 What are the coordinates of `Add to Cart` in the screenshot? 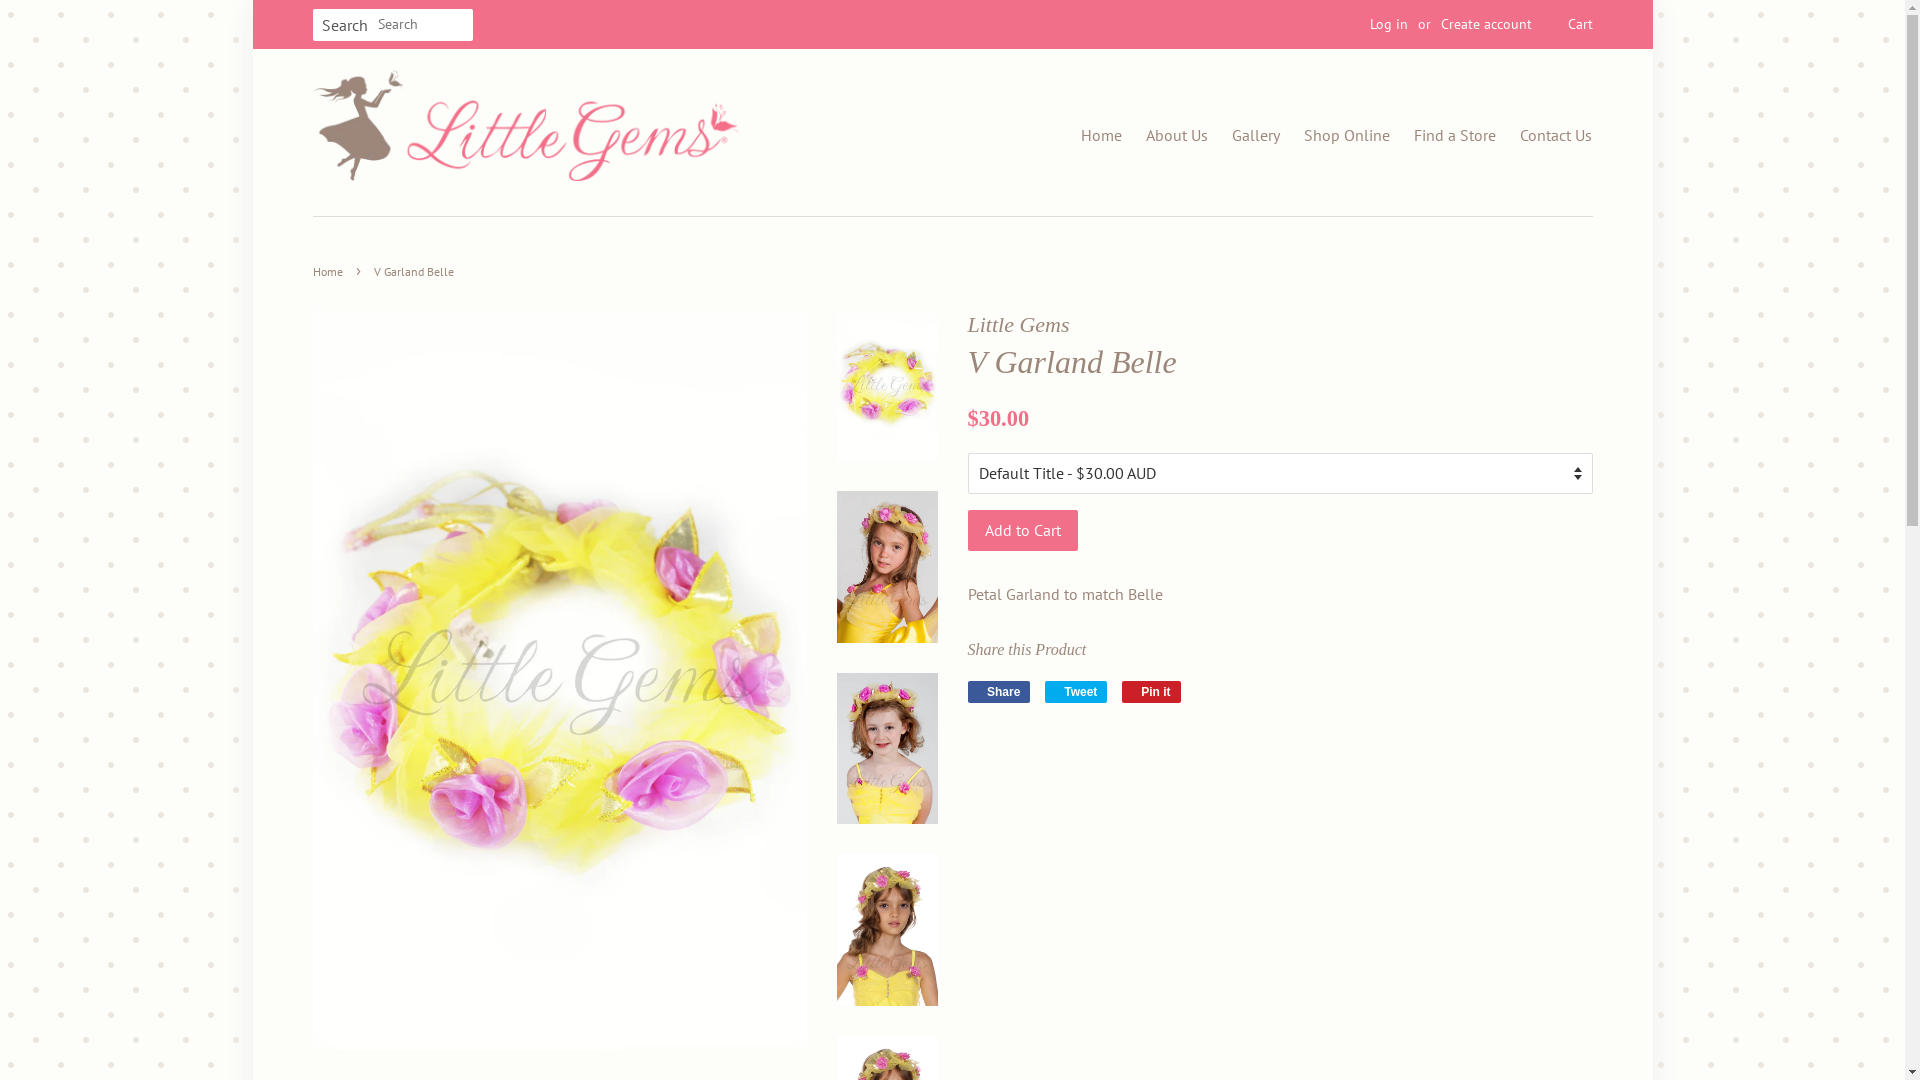 It's located at (1023, 530).